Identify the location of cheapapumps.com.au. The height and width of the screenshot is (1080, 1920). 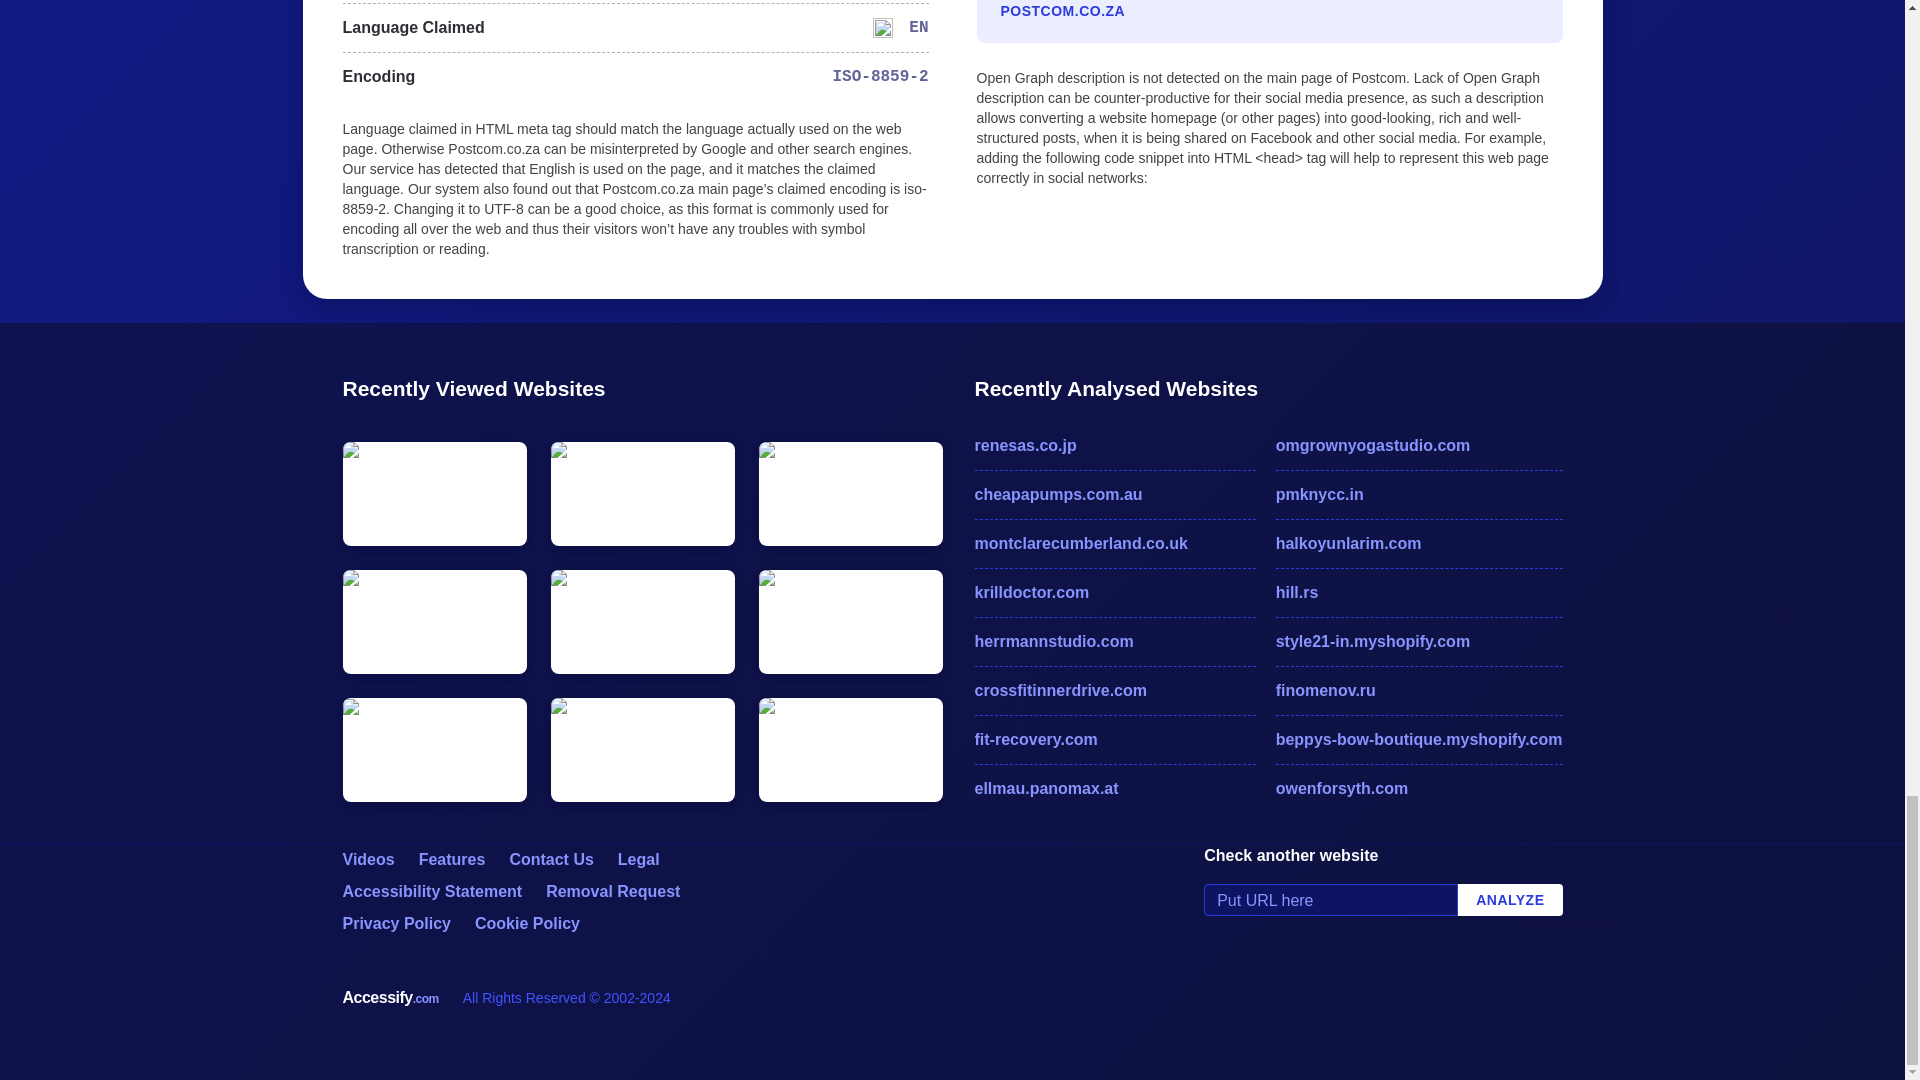
(1114, 494).